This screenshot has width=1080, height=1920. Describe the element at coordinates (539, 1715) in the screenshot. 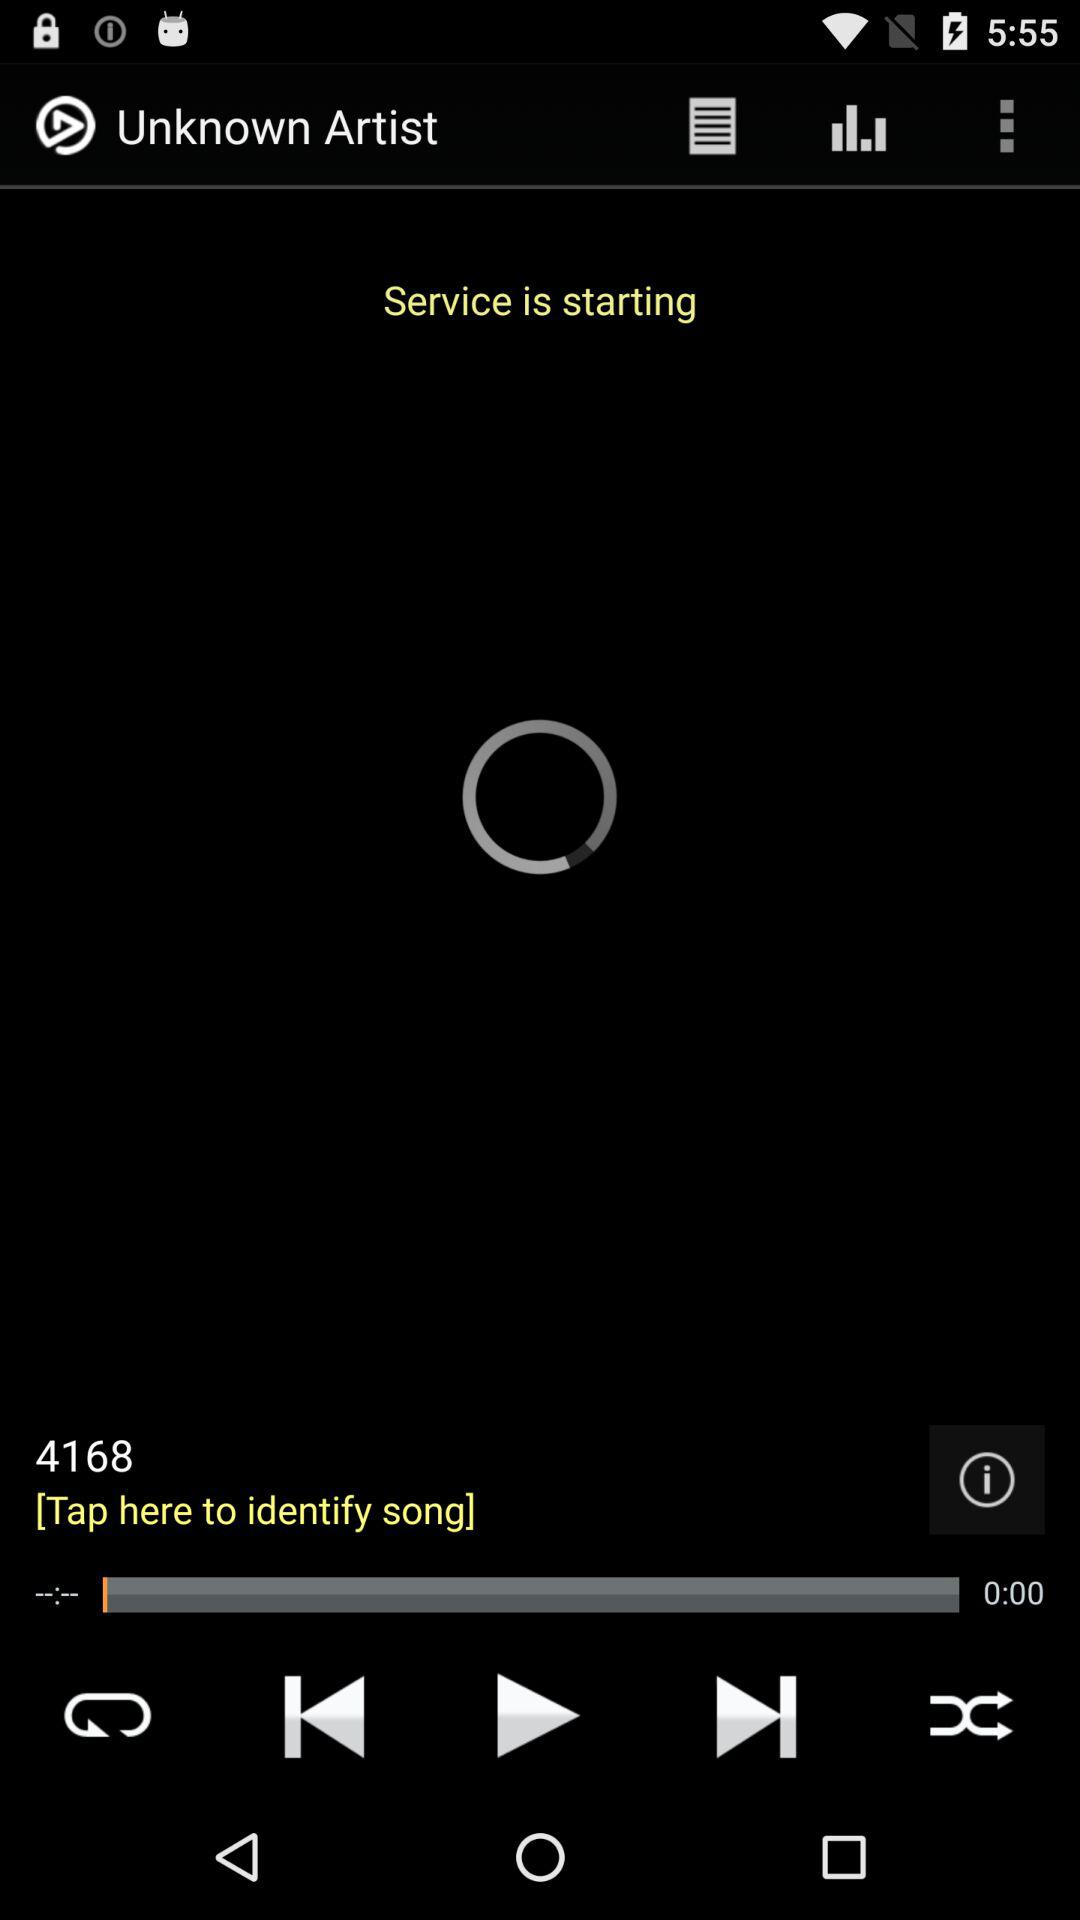

I see `toggle play and pause option` at that location.